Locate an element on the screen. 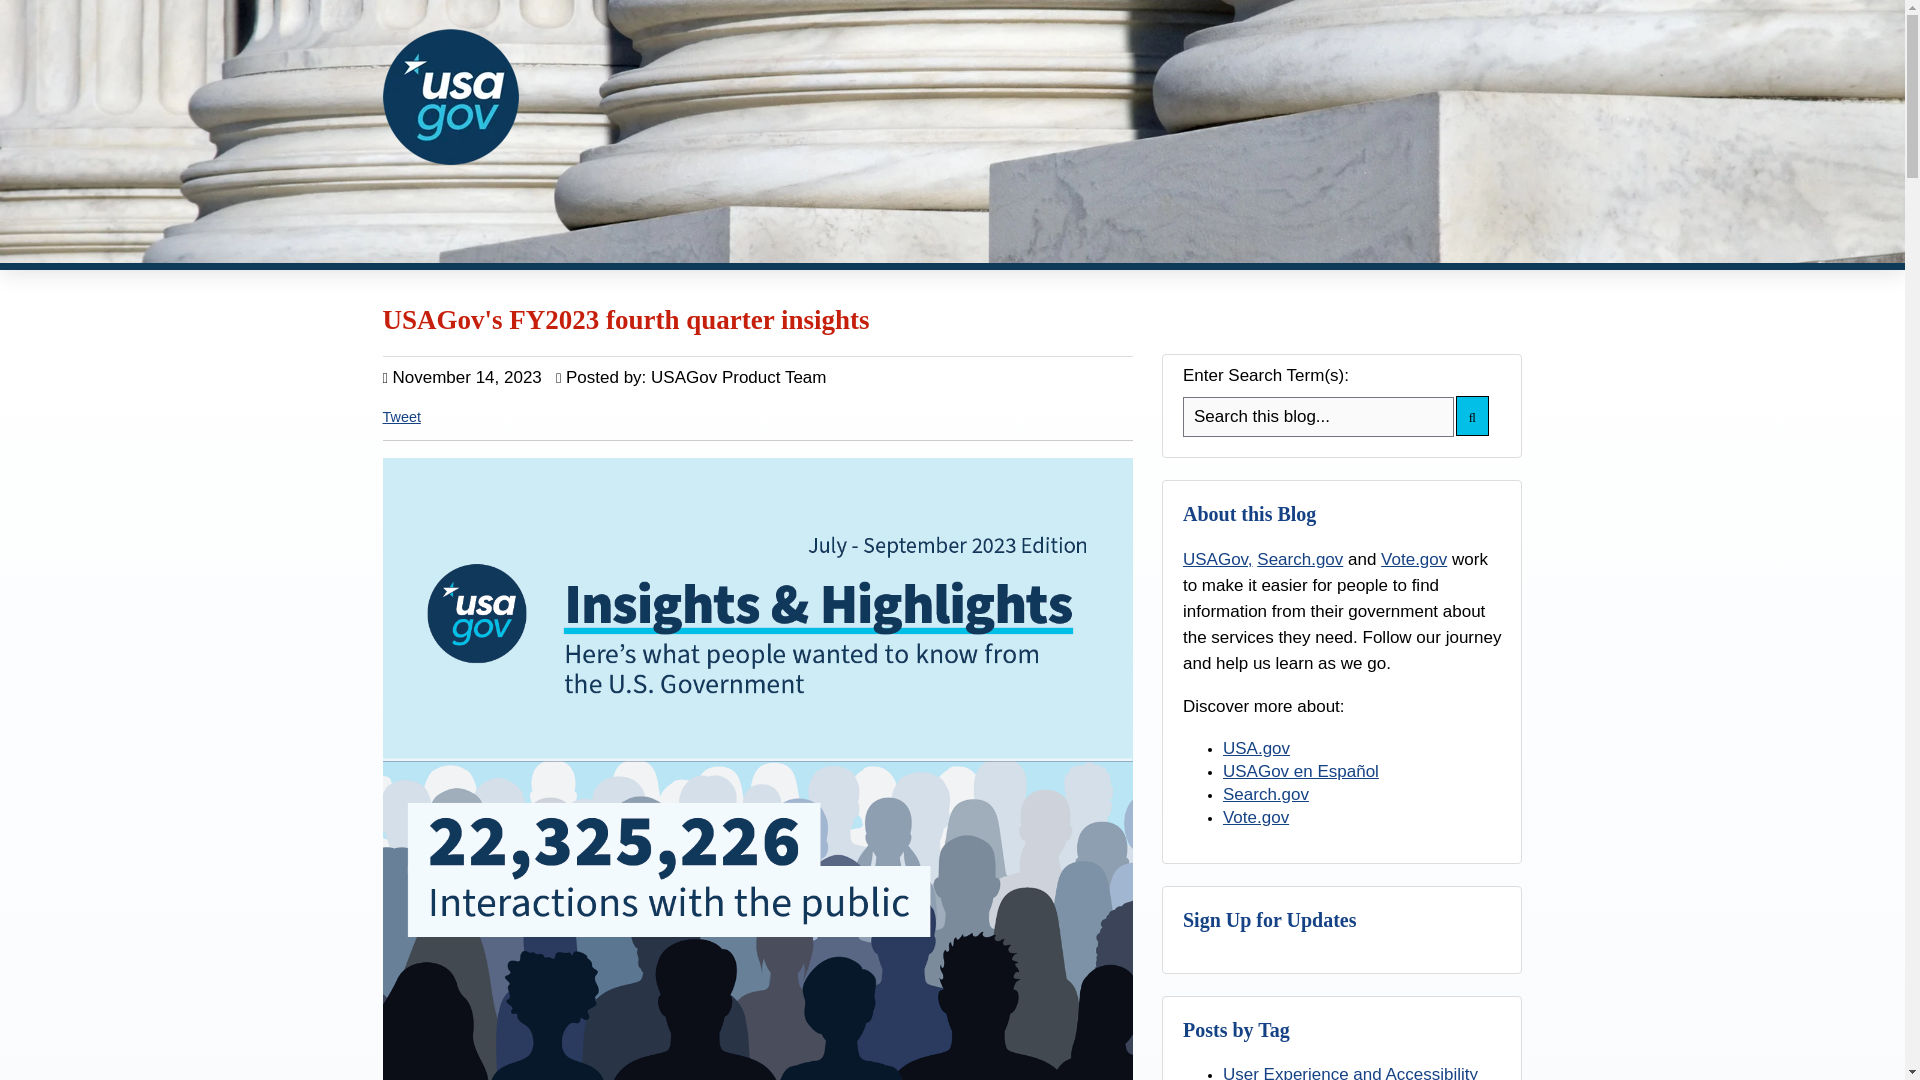 The width and height of the screenshot is (1920, 1080). USAGov Logo is located at coordinates (450, 97).